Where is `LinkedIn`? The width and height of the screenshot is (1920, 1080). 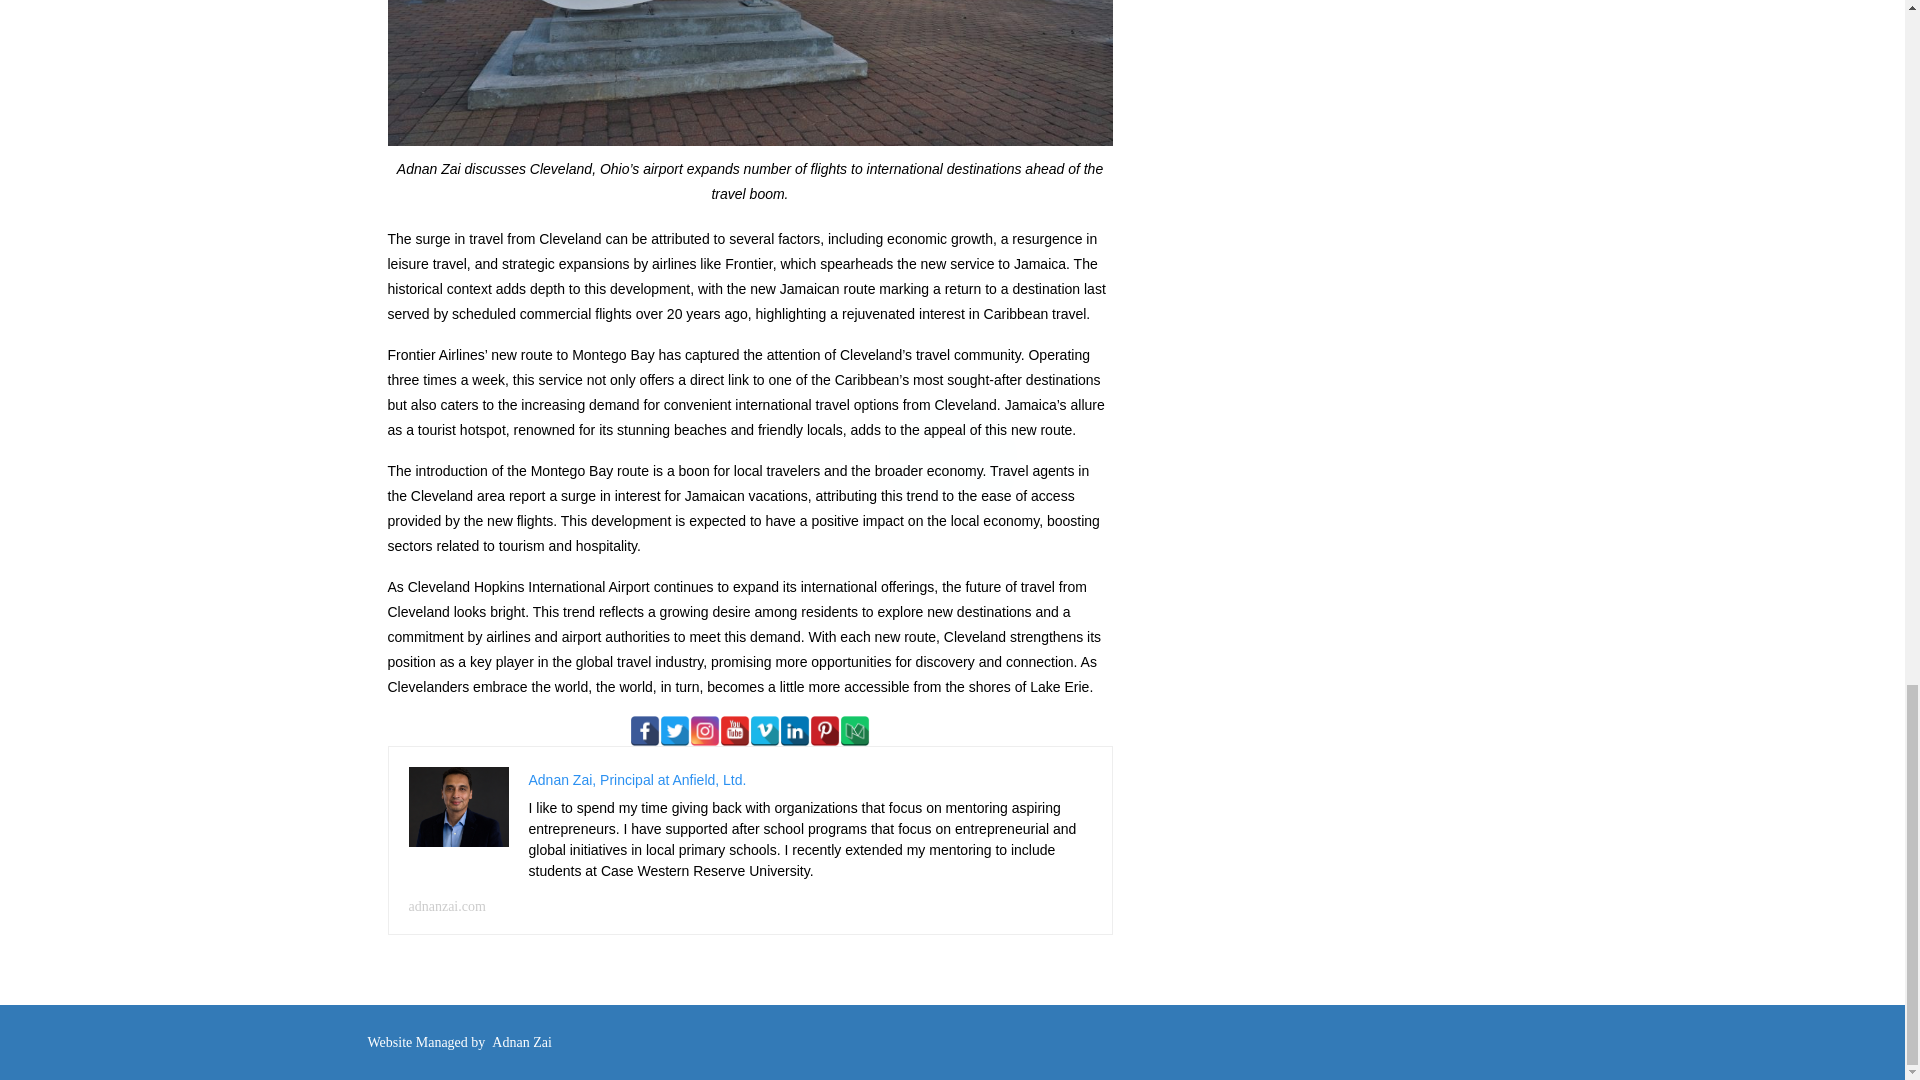 LinkedIn is located at coordinates (794, 731).